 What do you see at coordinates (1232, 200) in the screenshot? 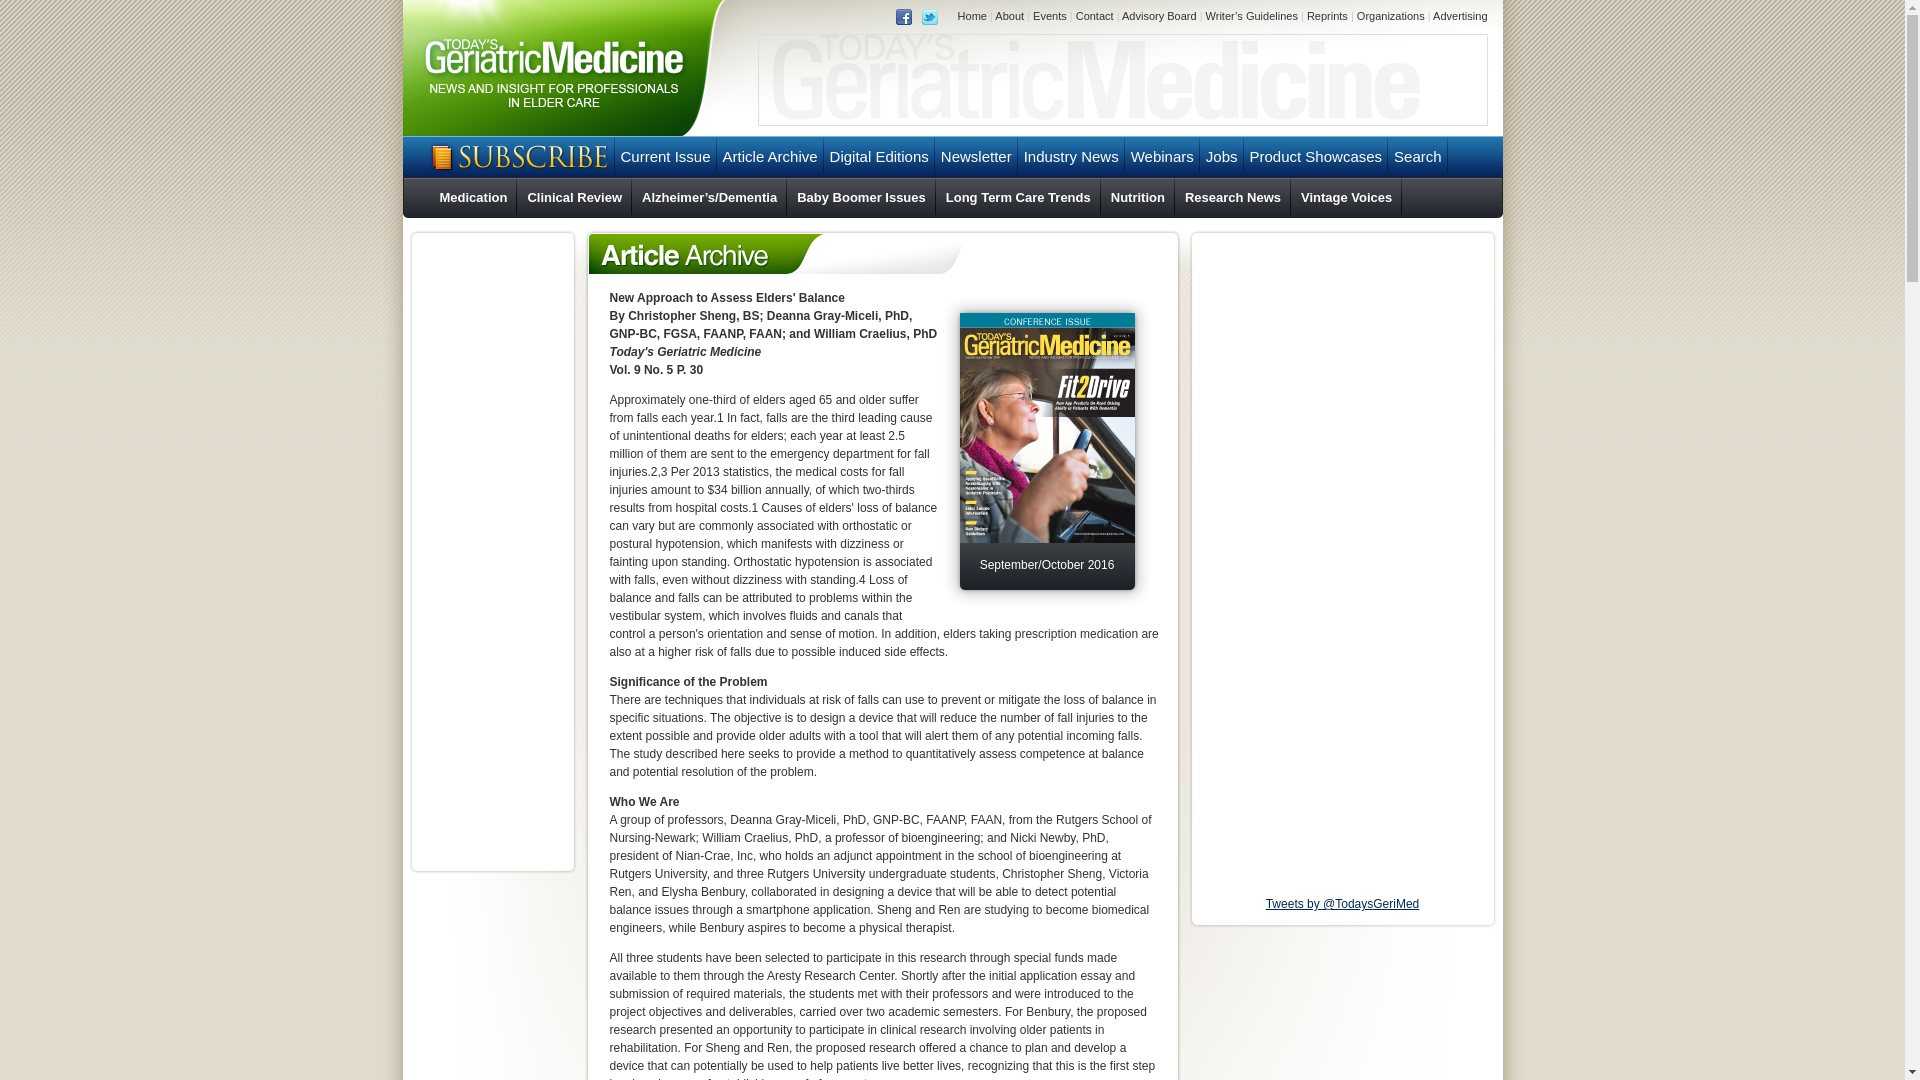
I see `Research News` at bounding box center [1232, 200].